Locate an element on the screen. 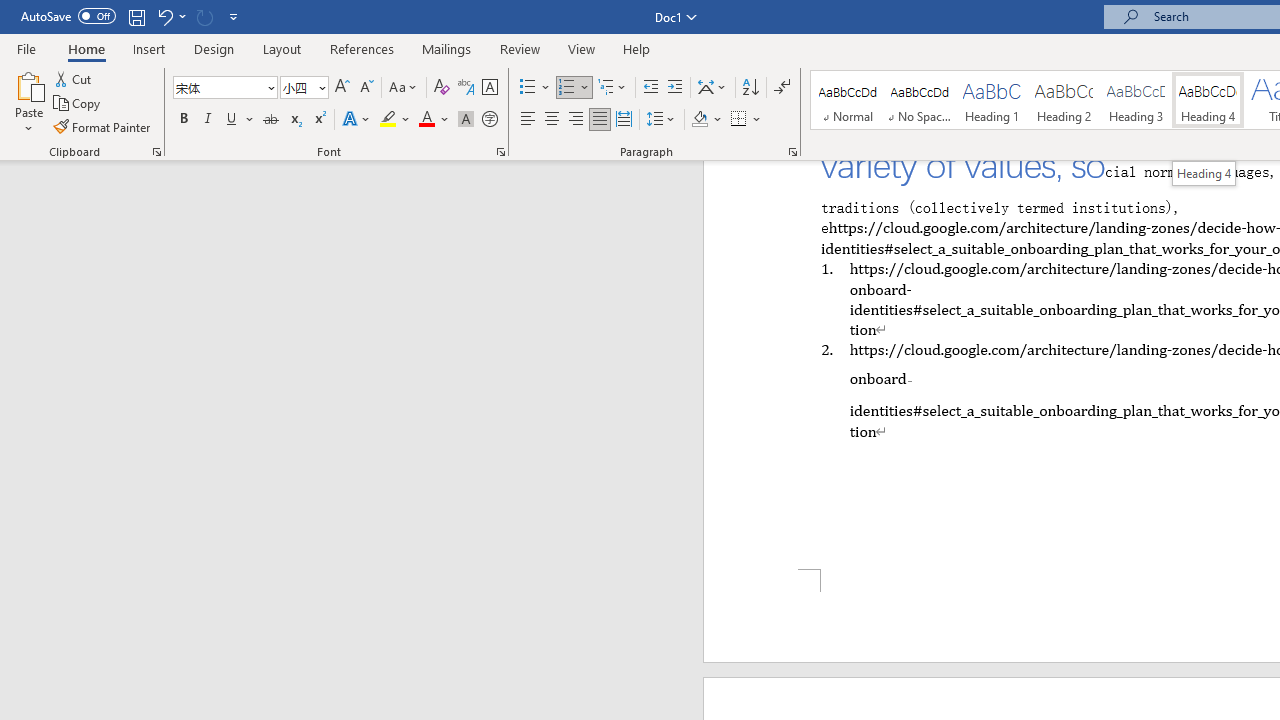  Heading 4 is located at coordinates (1204, 173).